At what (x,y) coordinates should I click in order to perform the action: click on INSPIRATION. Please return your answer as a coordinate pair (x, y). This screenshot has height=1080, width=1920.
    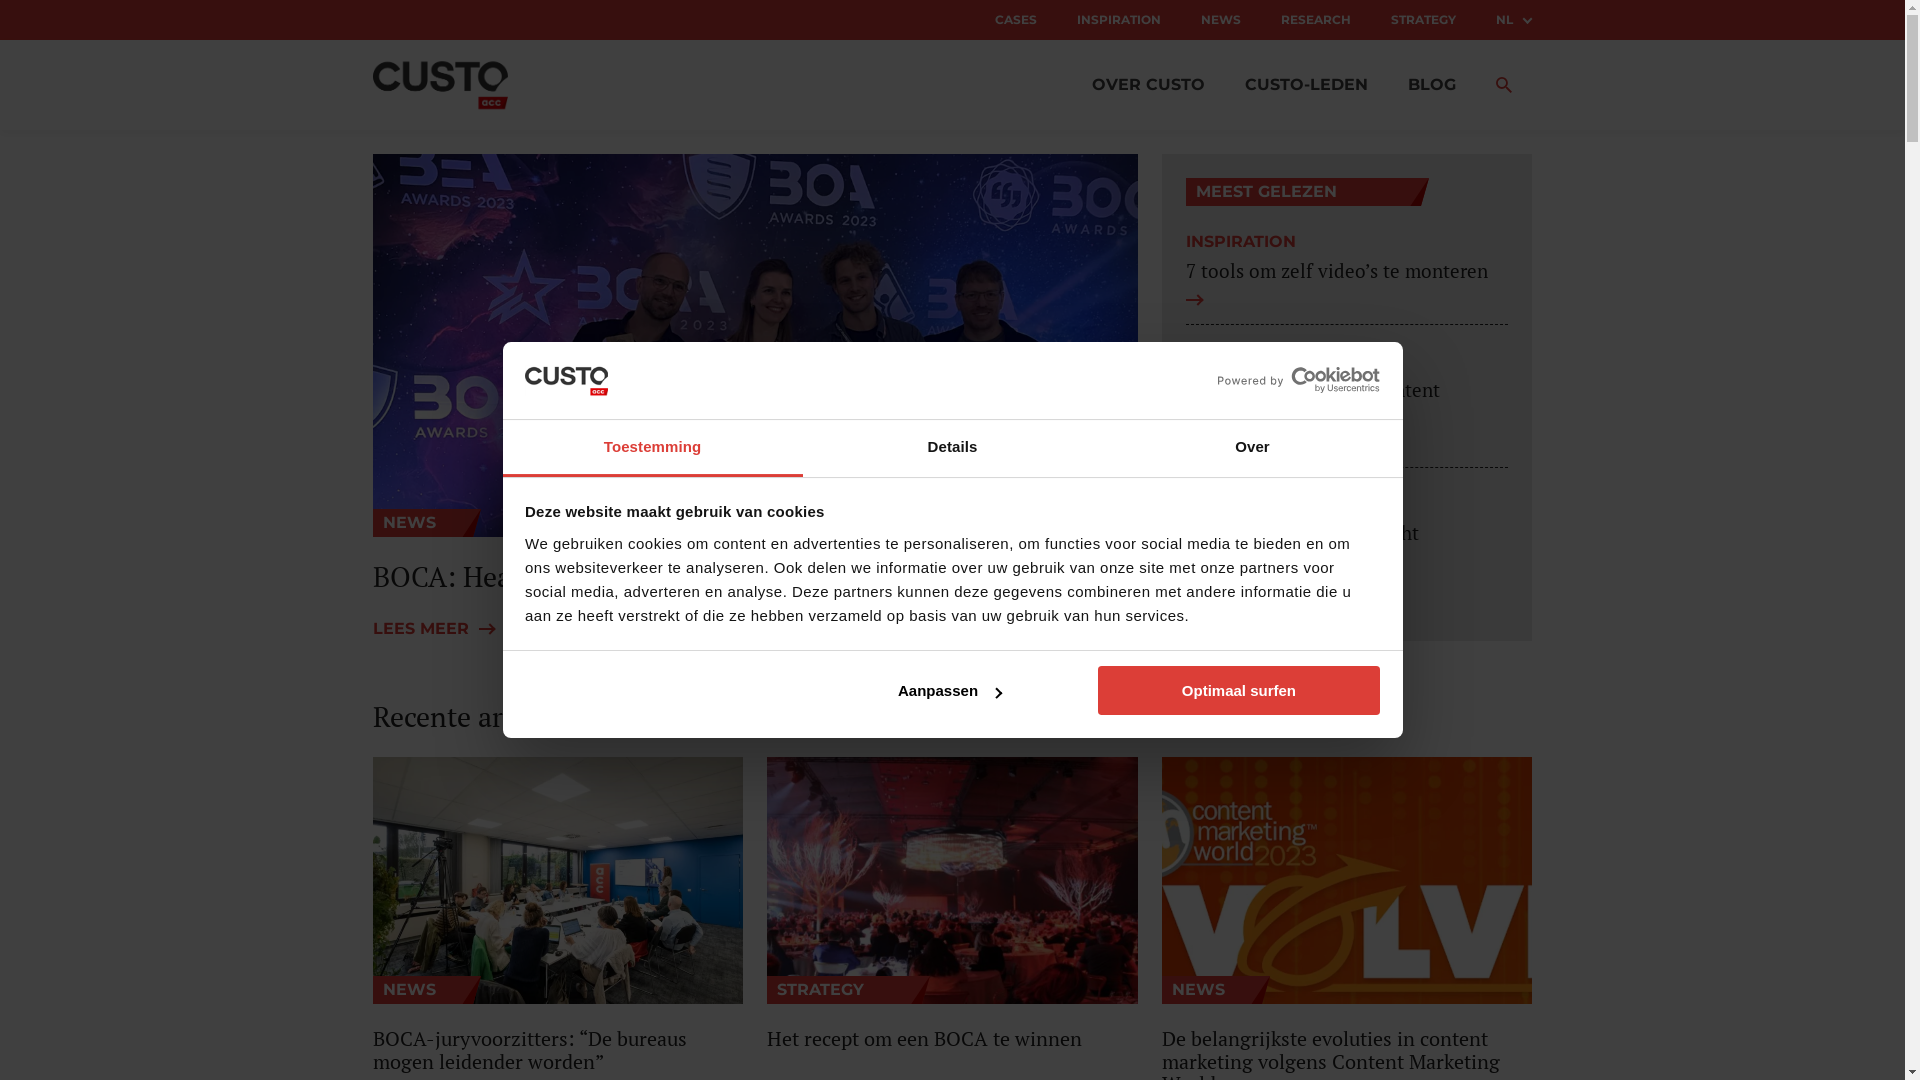
    Looking at the image, I should click on (1118, 20).